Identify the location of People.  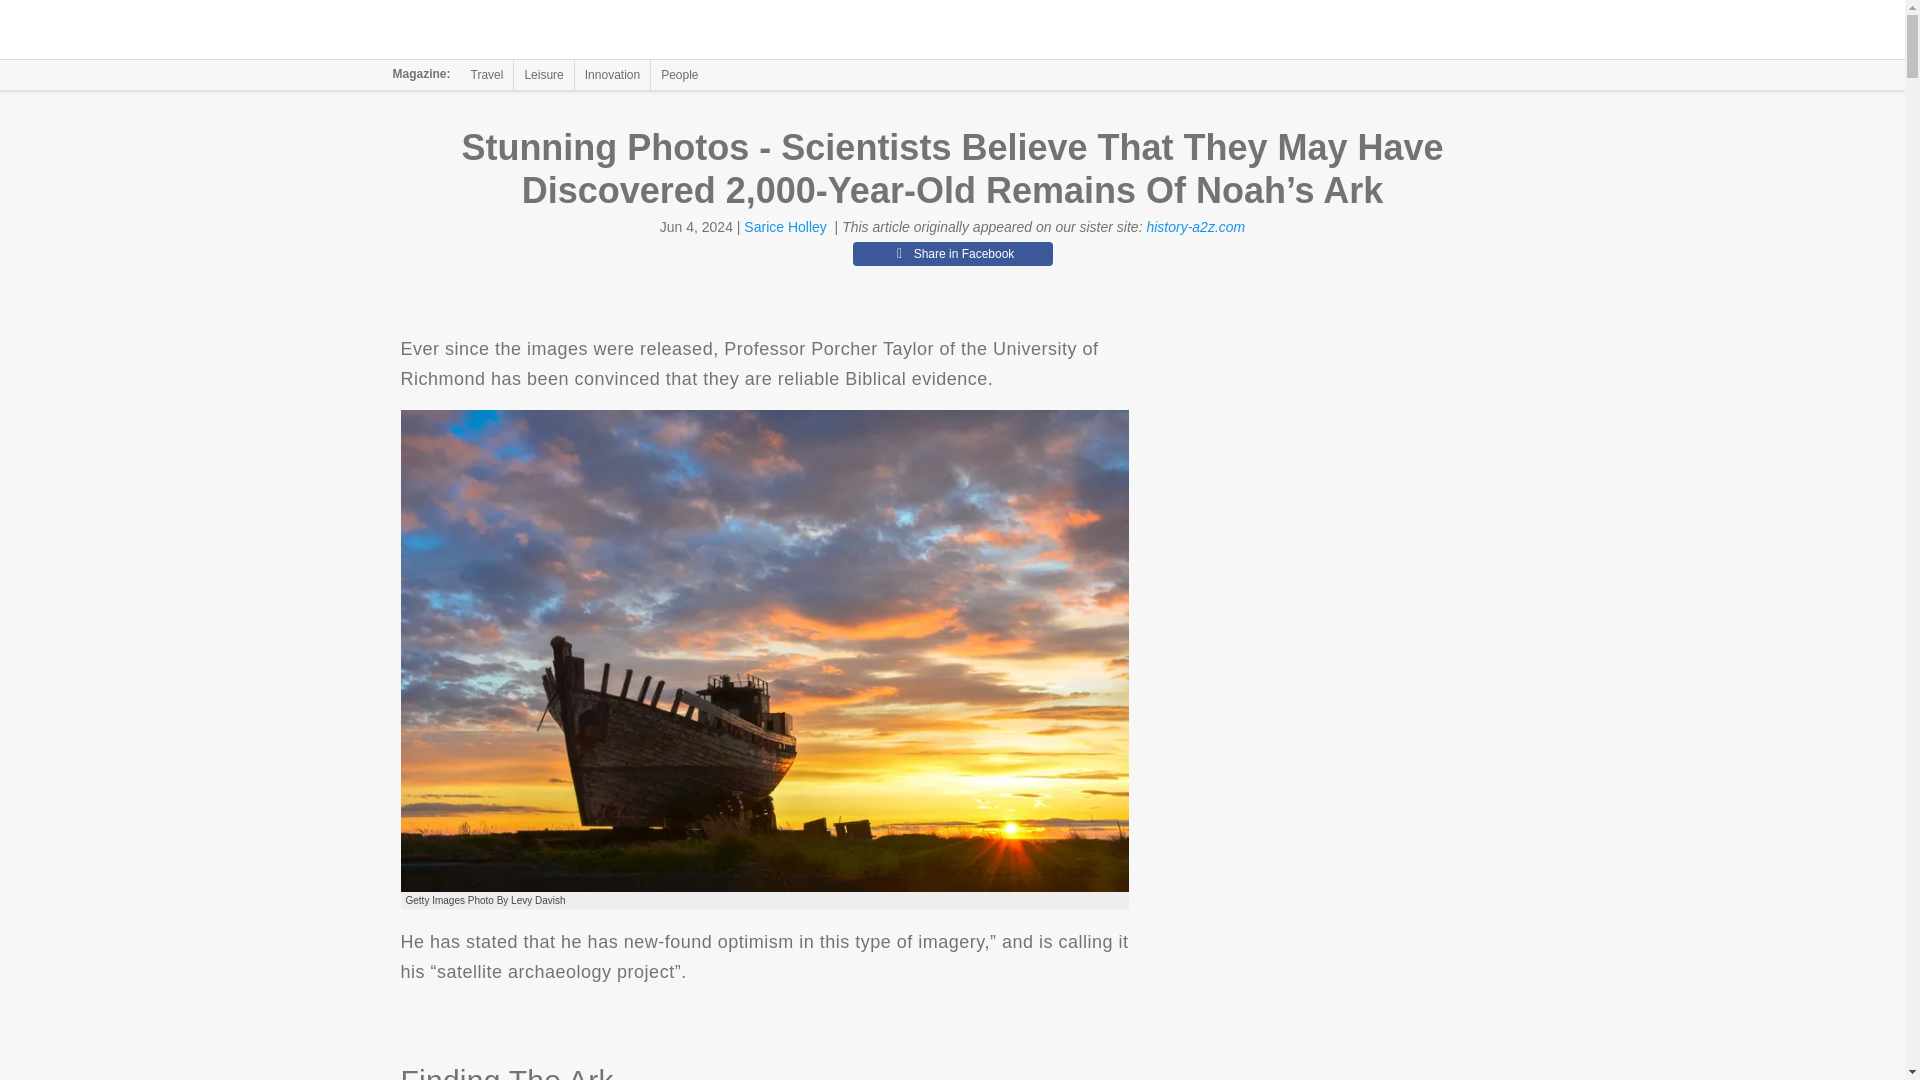
(679, 74).